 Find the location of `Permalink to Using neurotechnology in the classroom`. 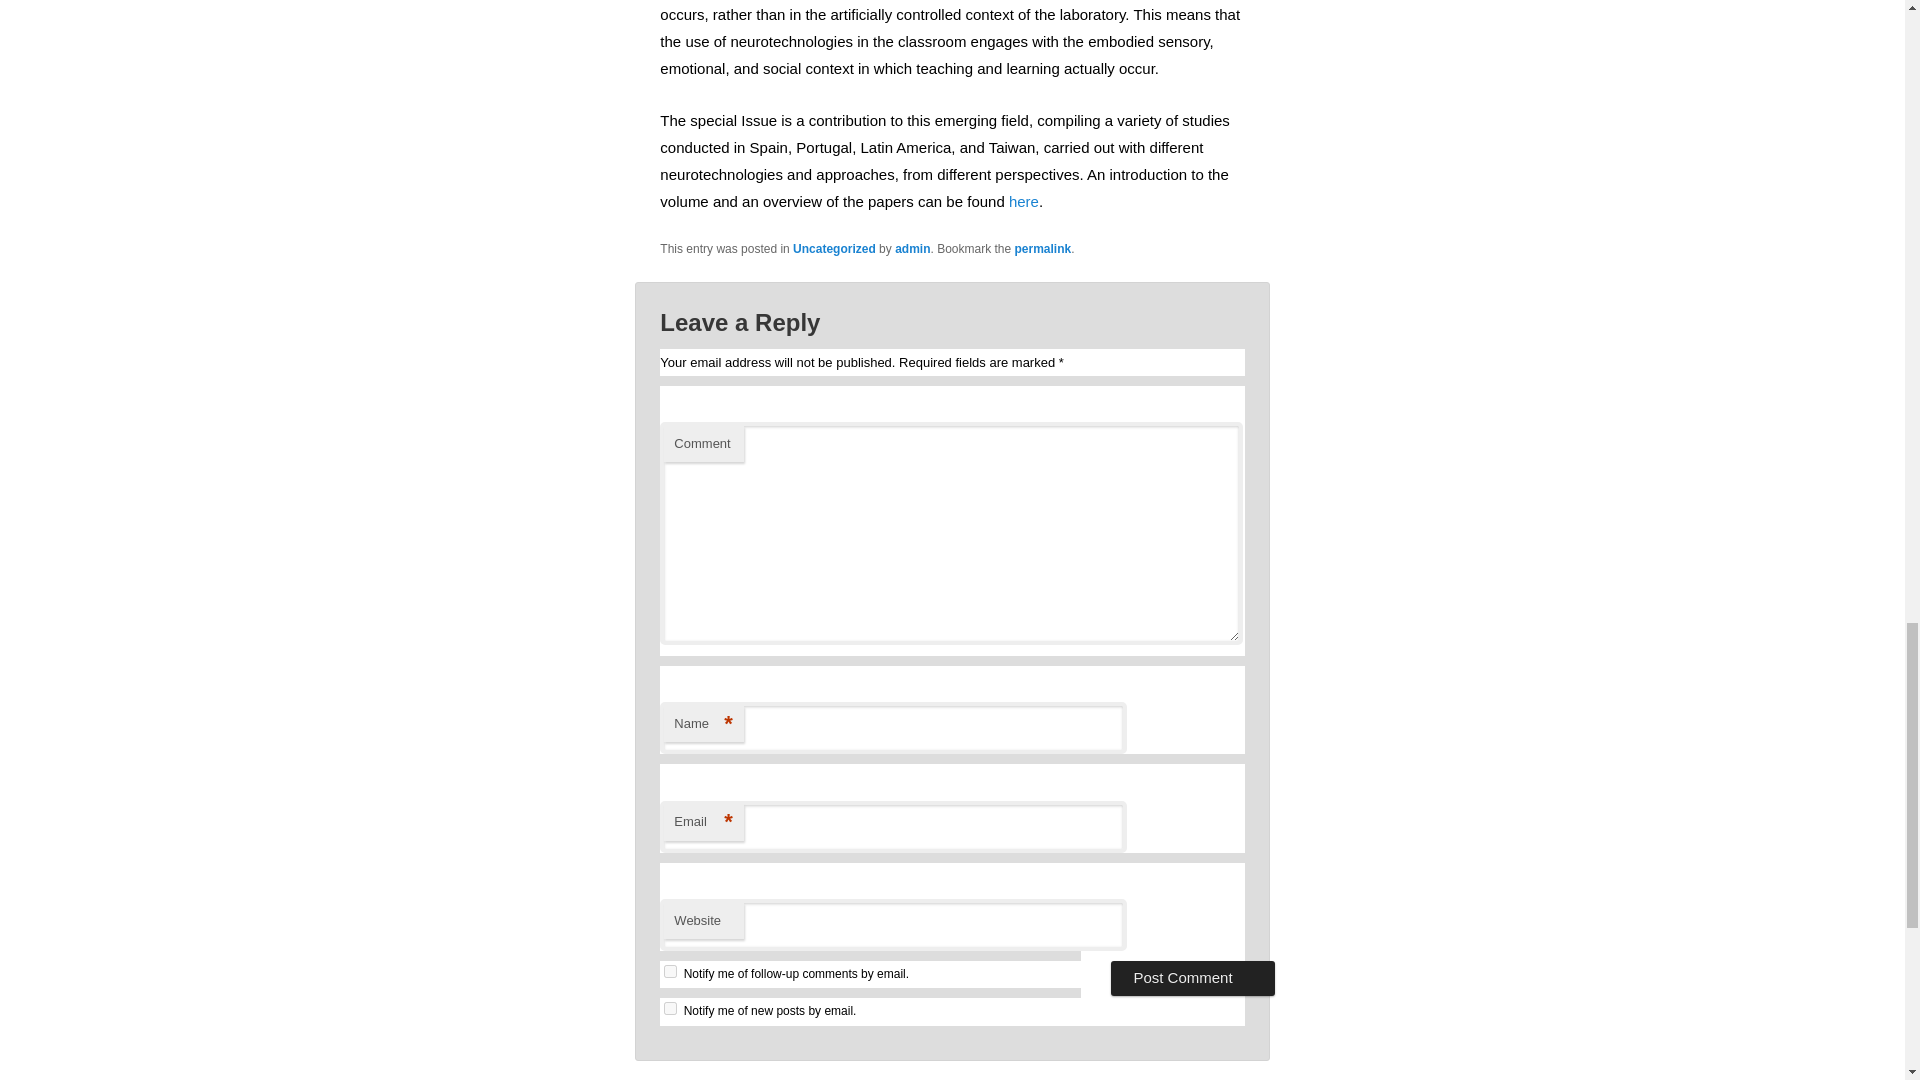

Permalink to Using neurotechnology in the classroom is located at coordinates (1043, 248).